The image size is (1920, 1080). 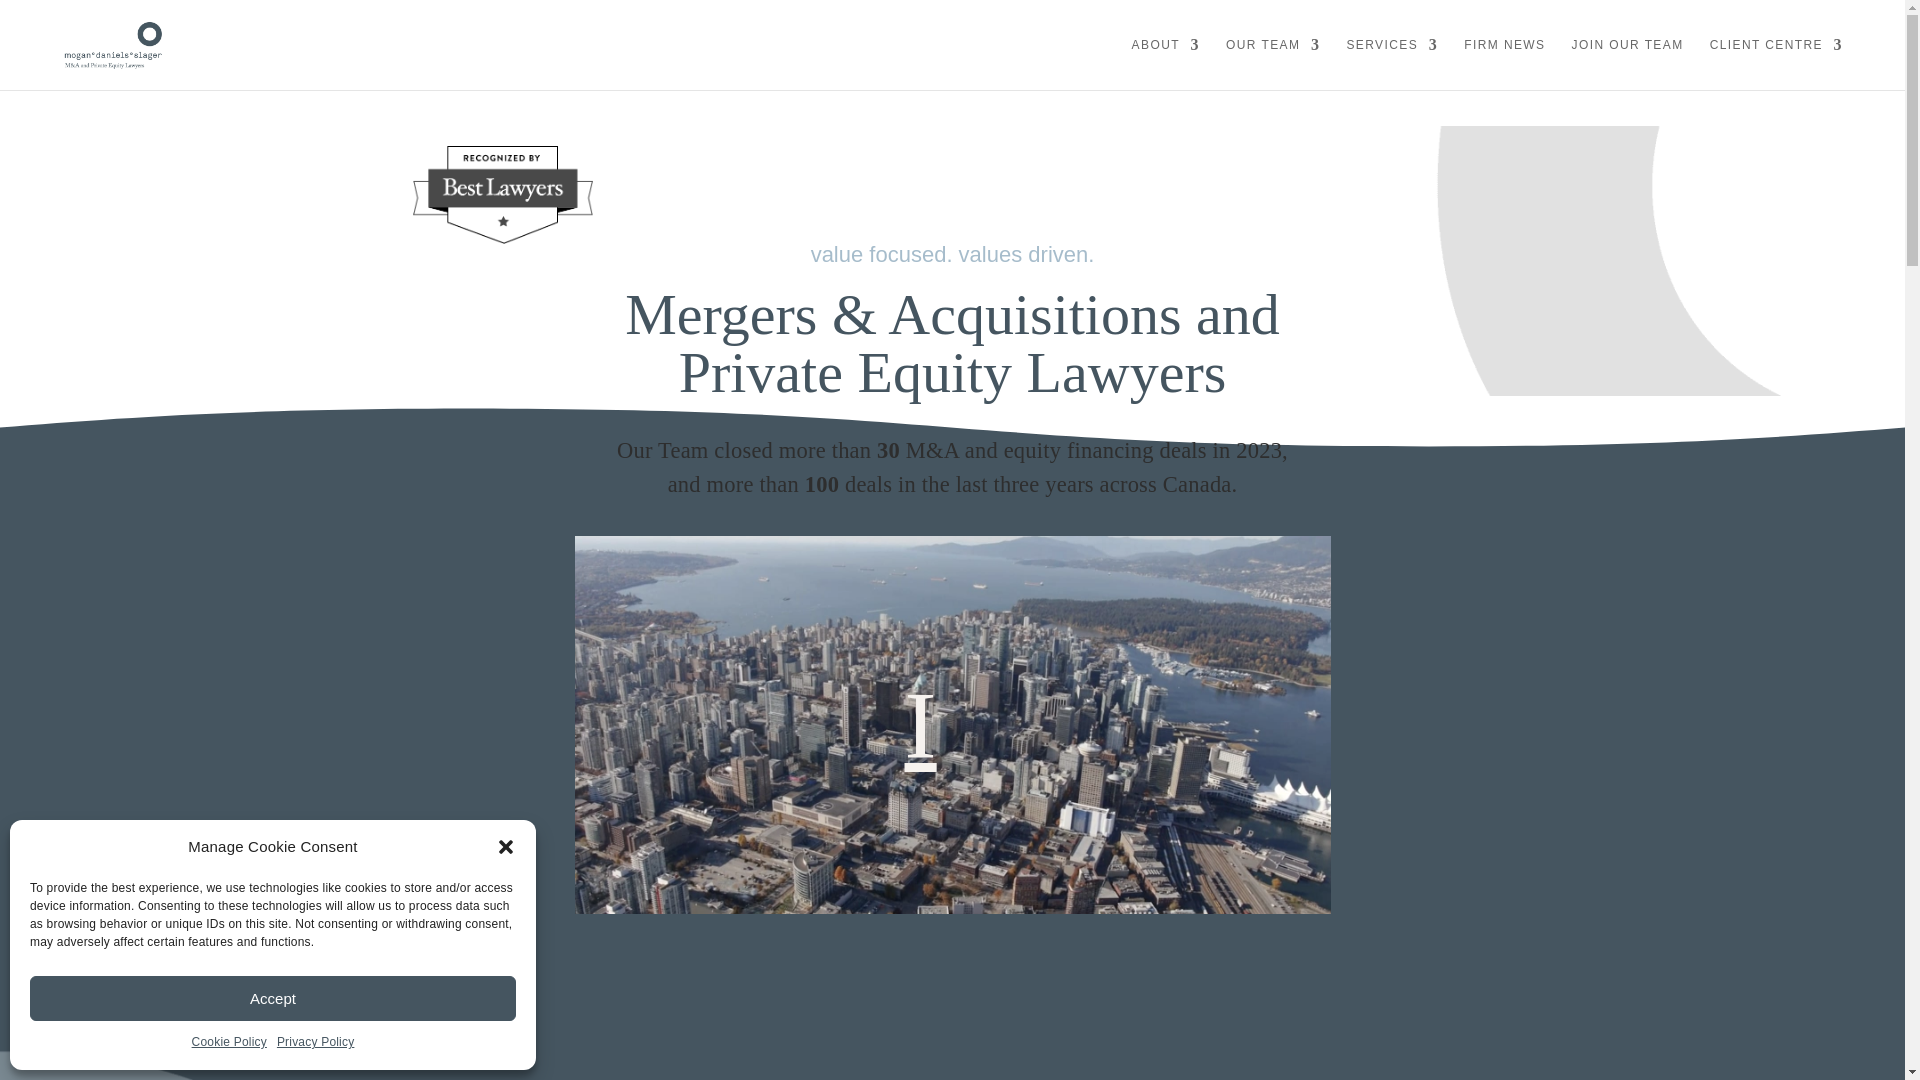 I want to click on SERVICES, so click(x=1392, y=61).